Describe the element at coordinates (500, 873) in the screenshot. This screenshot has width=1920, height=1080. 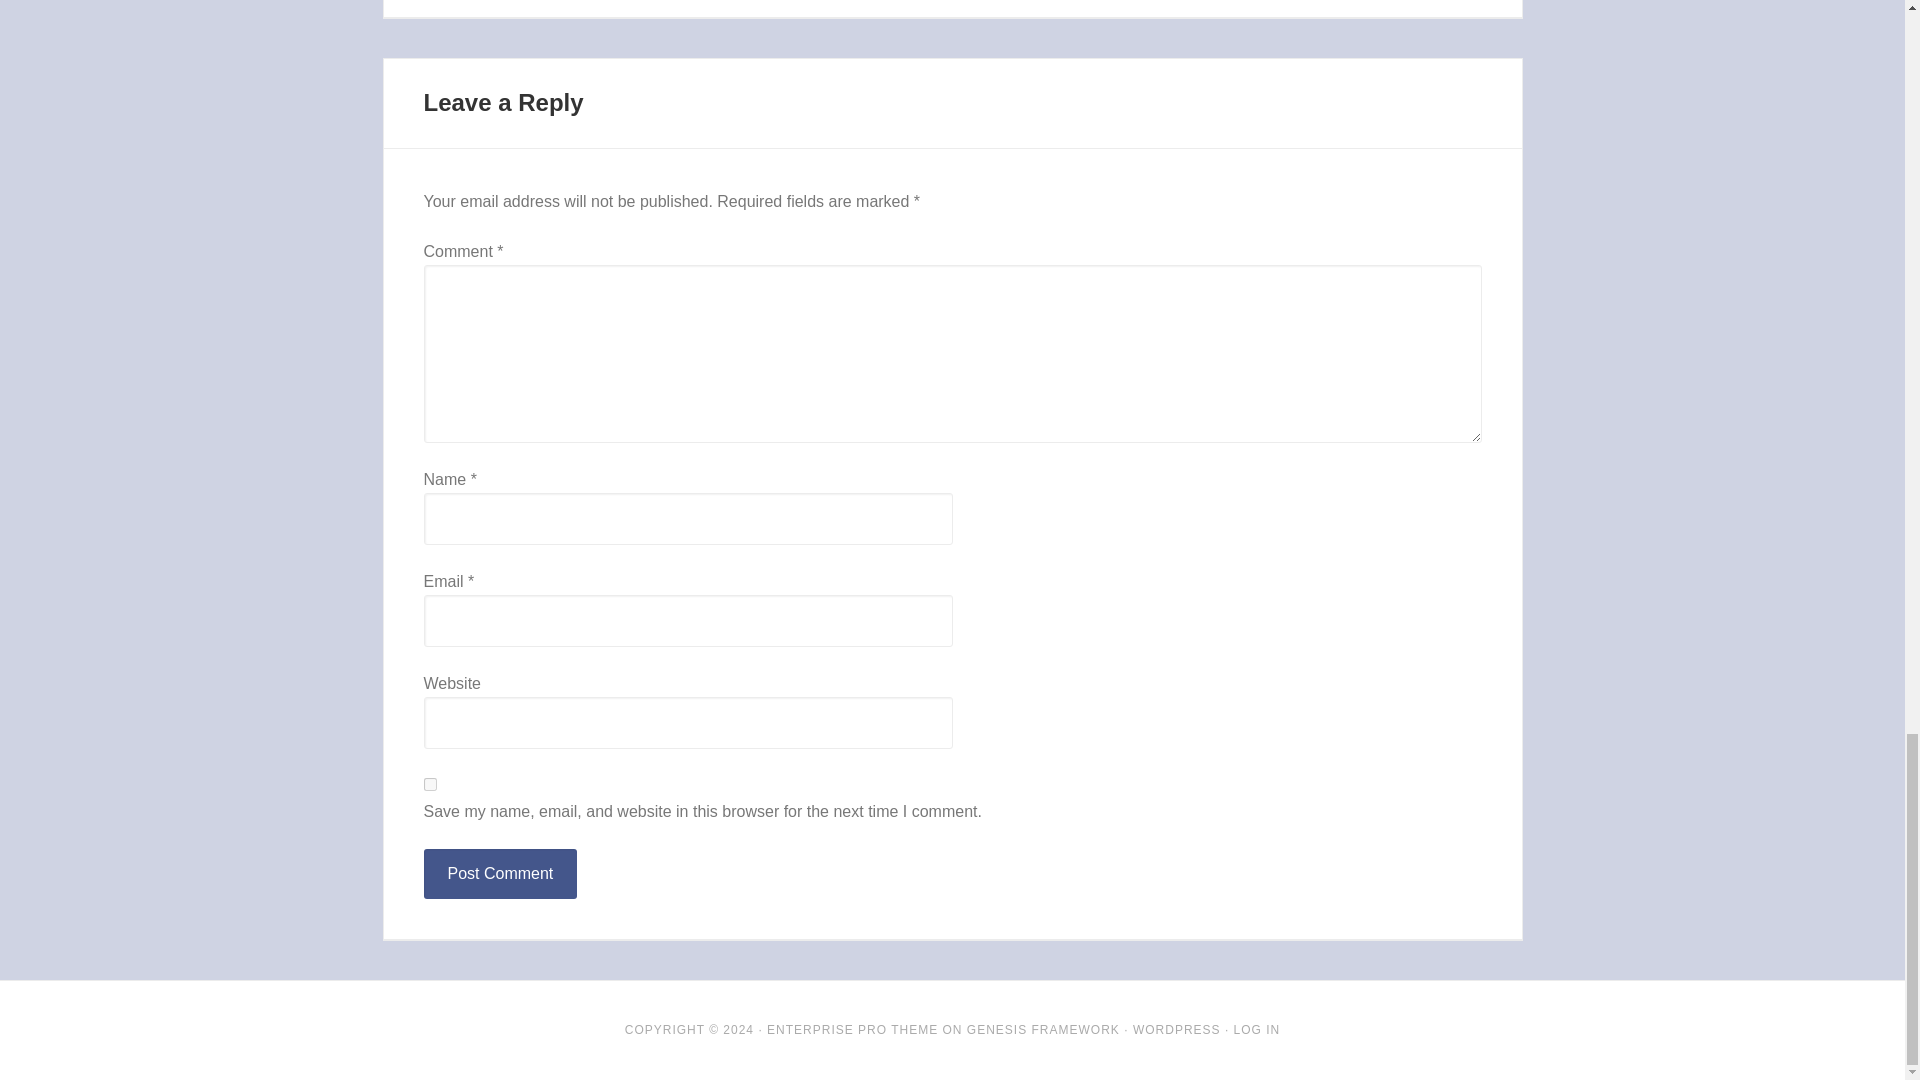
I see `Post Comment` at that location.